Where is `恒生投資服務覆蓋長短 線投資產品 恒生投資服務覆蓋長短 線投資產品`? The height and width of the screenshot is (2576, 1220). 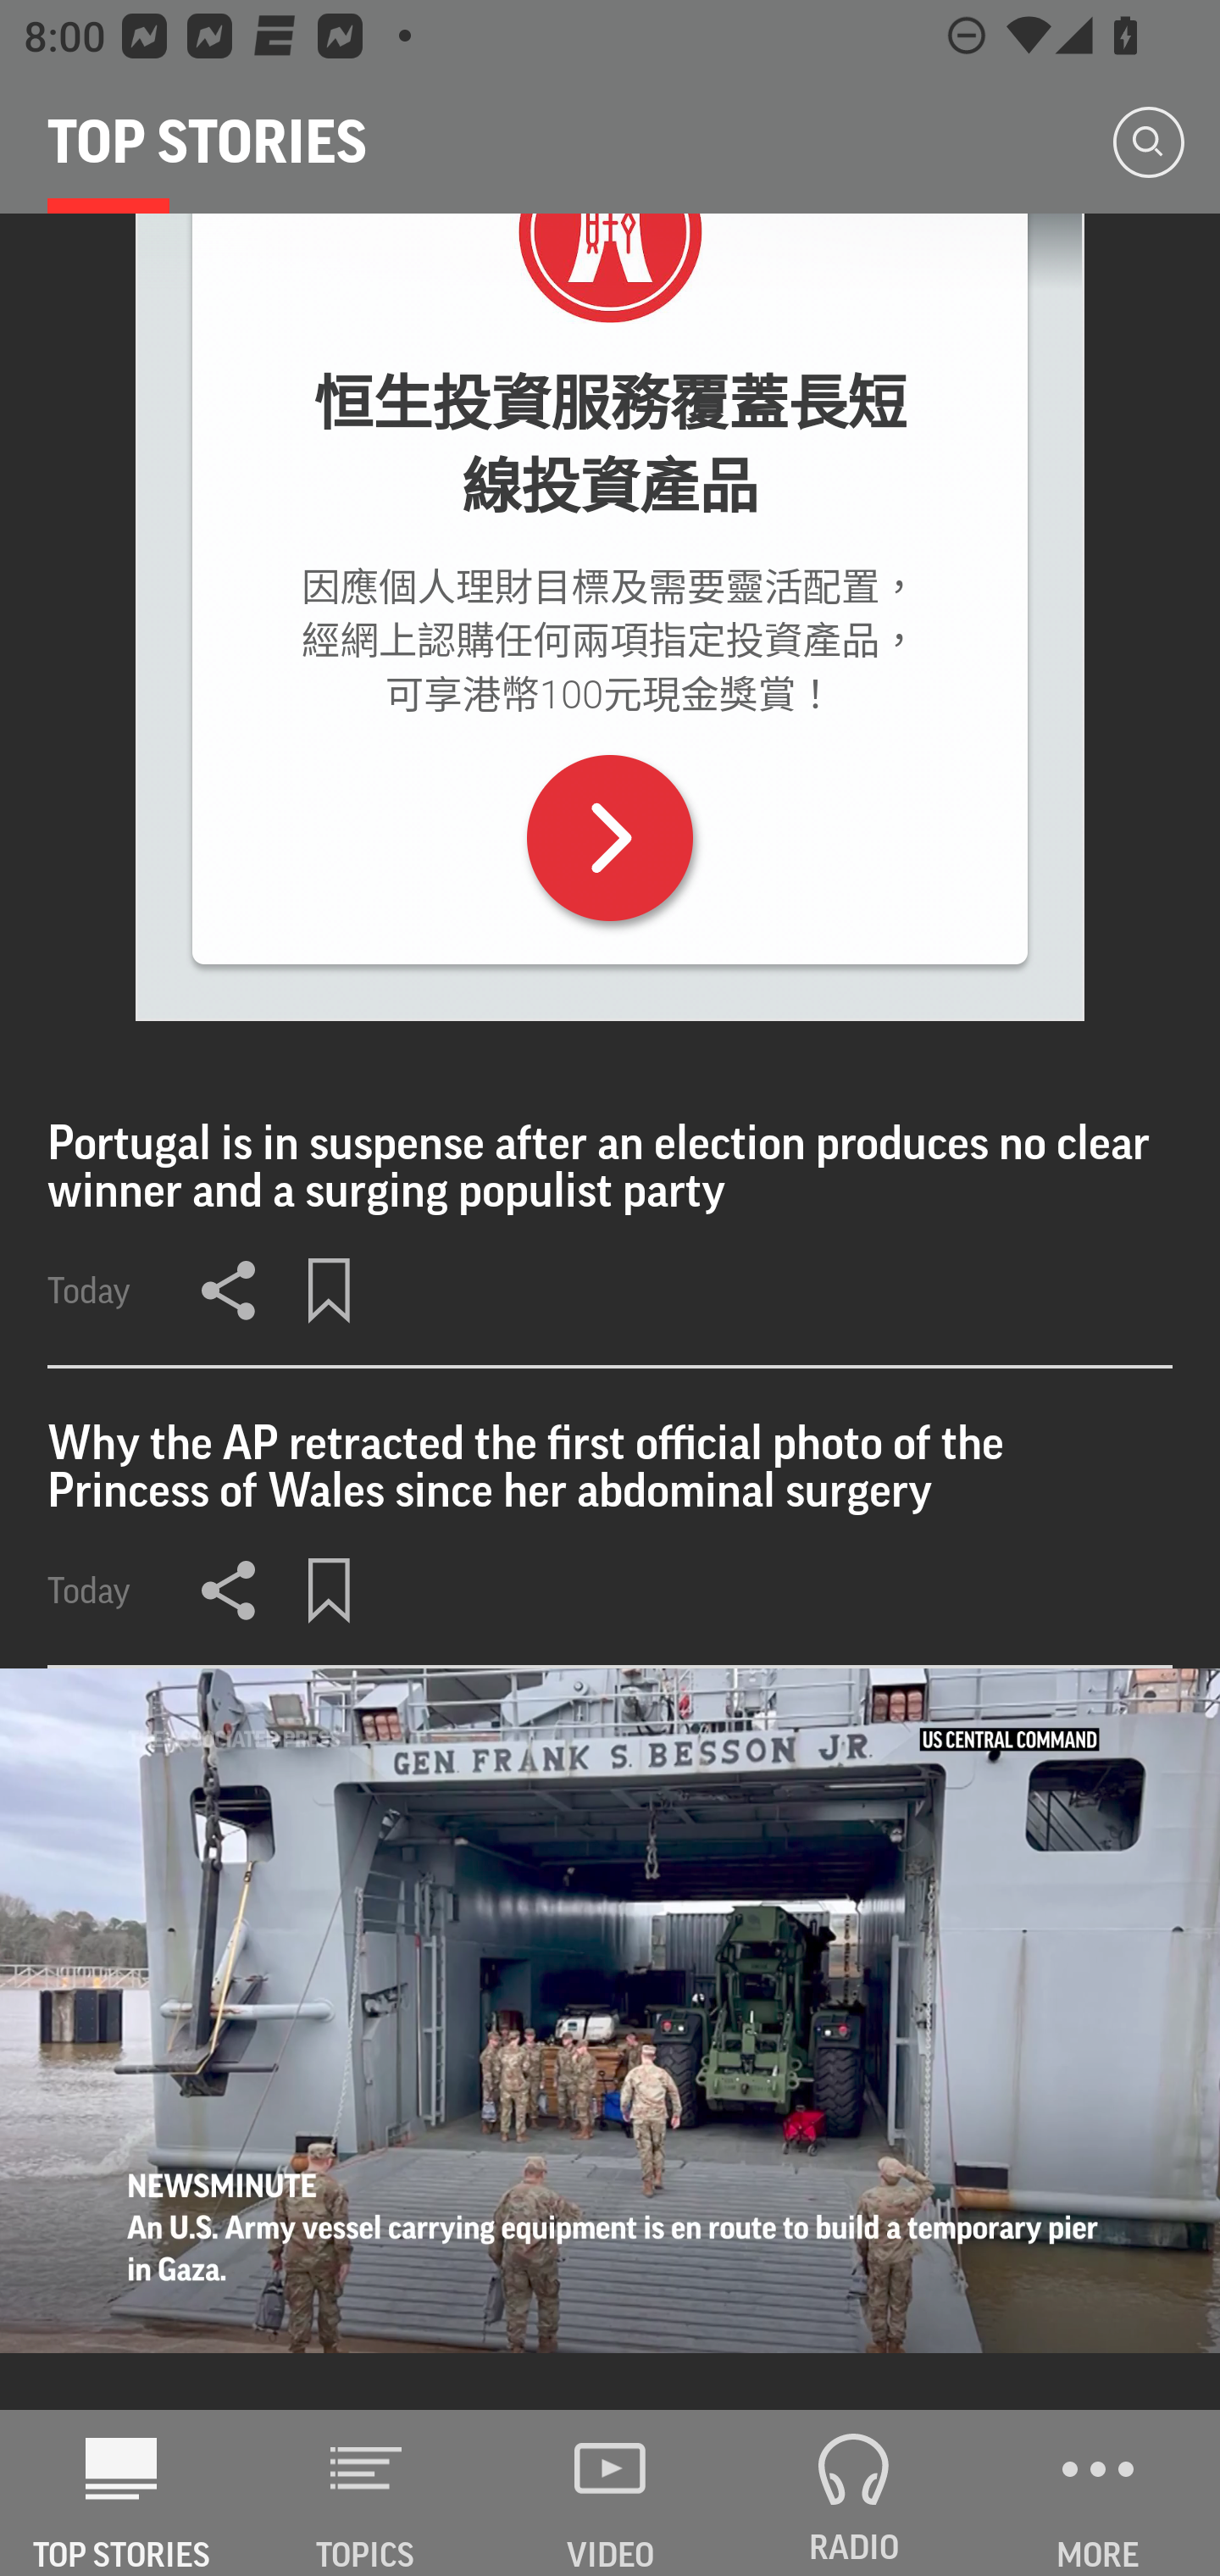
恒生投資服務覆蓋長短 線投資產品 恒生投資服務覆蓋長短 線投資產品 is located at coordinates (610, 446).